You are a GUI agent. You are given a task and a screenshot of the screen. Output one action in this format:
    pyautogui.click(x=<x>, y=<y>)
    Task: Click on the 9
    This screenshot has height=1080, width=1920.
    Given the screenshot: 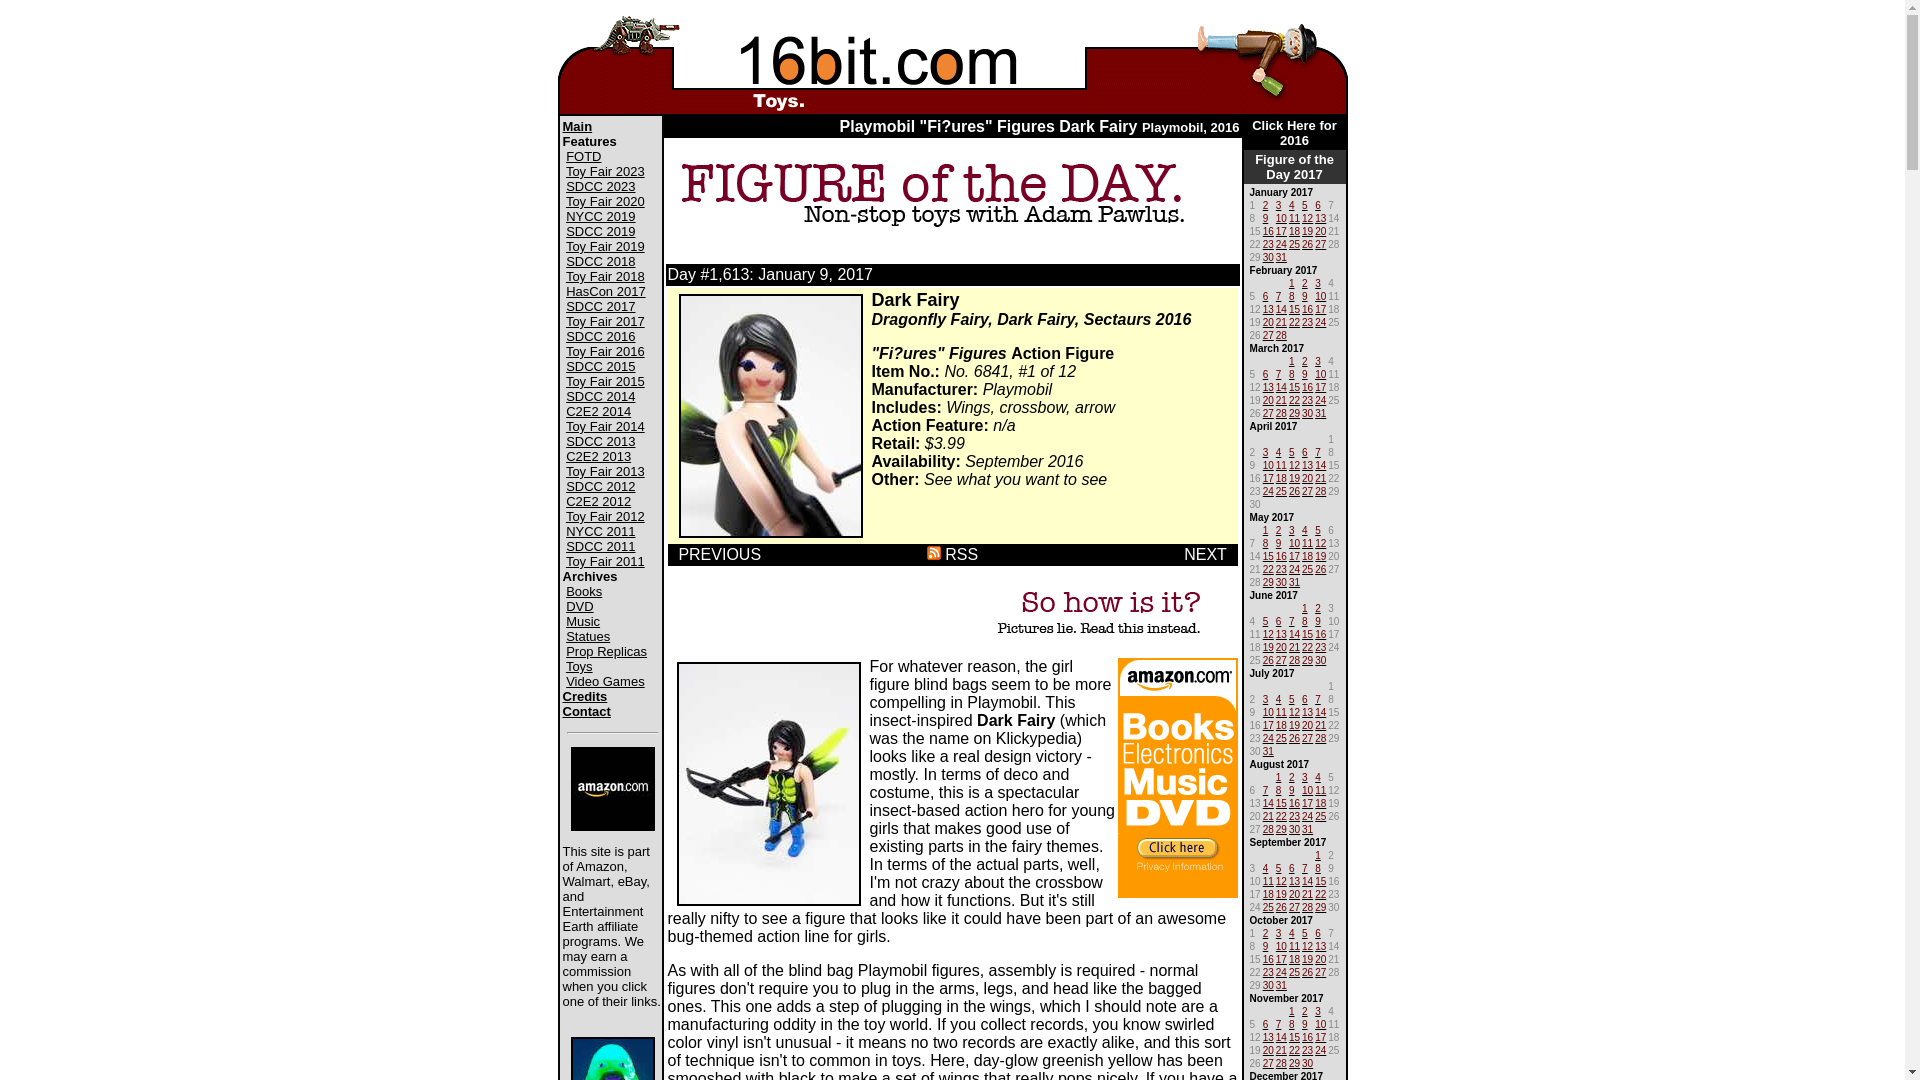 What is the action you would take?
    pyautogui.click(x=1305, y=372)
    